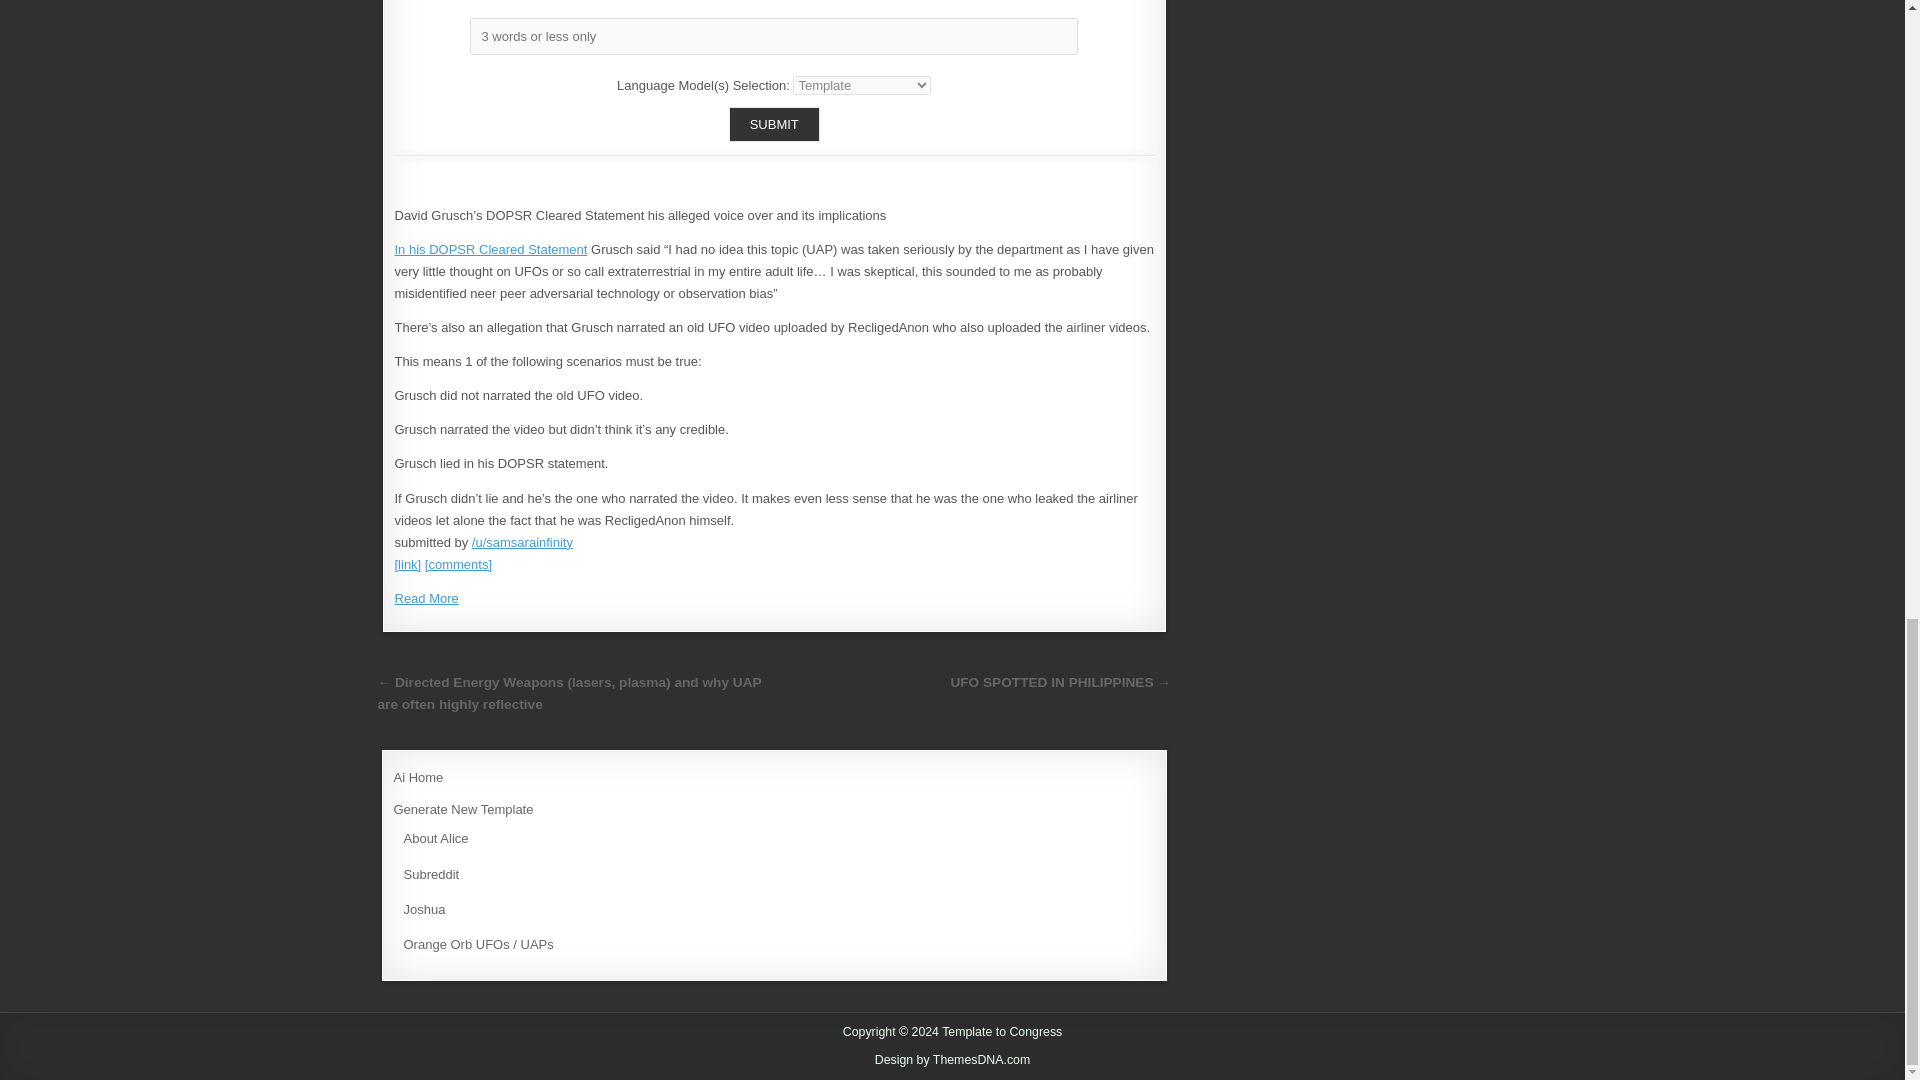 This screenshot has width=1920, height=1080. I want to click on Subreddit, so click(432, 874).